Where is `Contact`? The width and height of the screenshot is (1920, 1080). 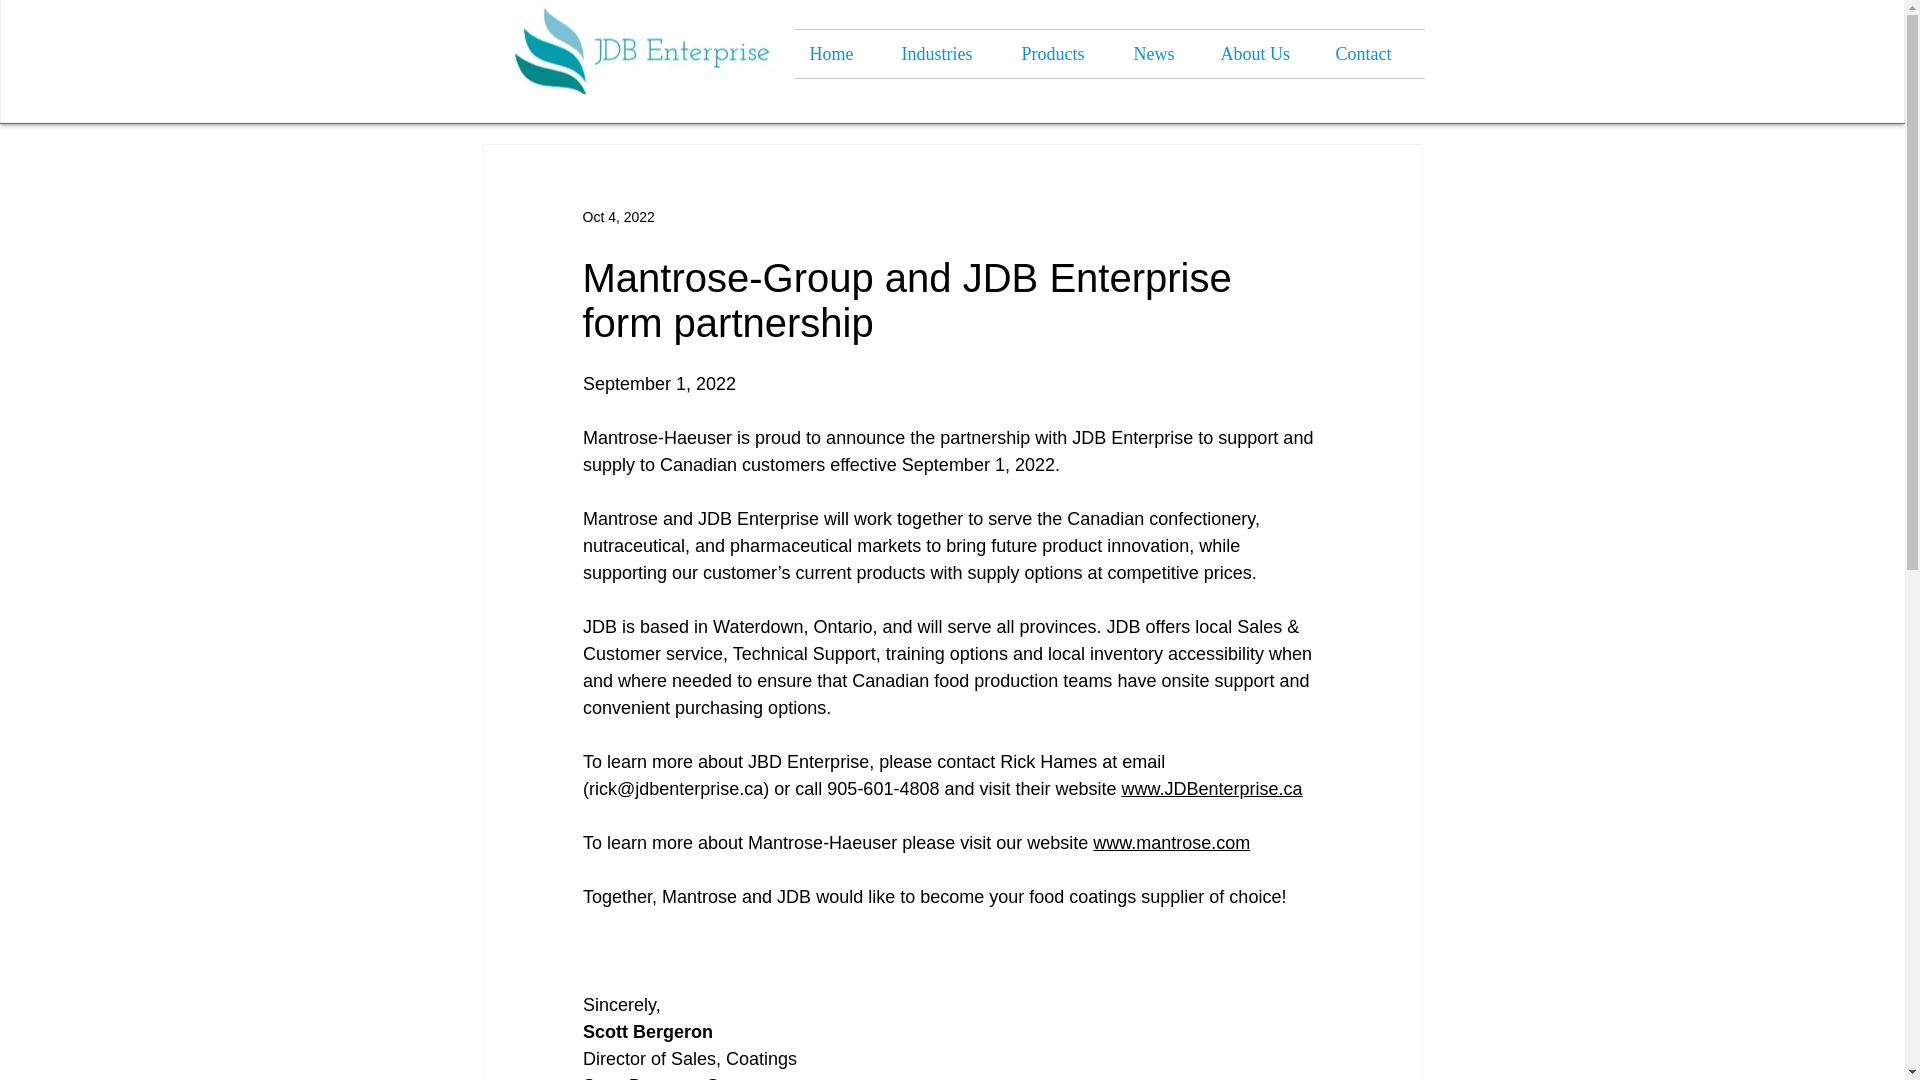 Contact is located at coordinates (1372, 54).